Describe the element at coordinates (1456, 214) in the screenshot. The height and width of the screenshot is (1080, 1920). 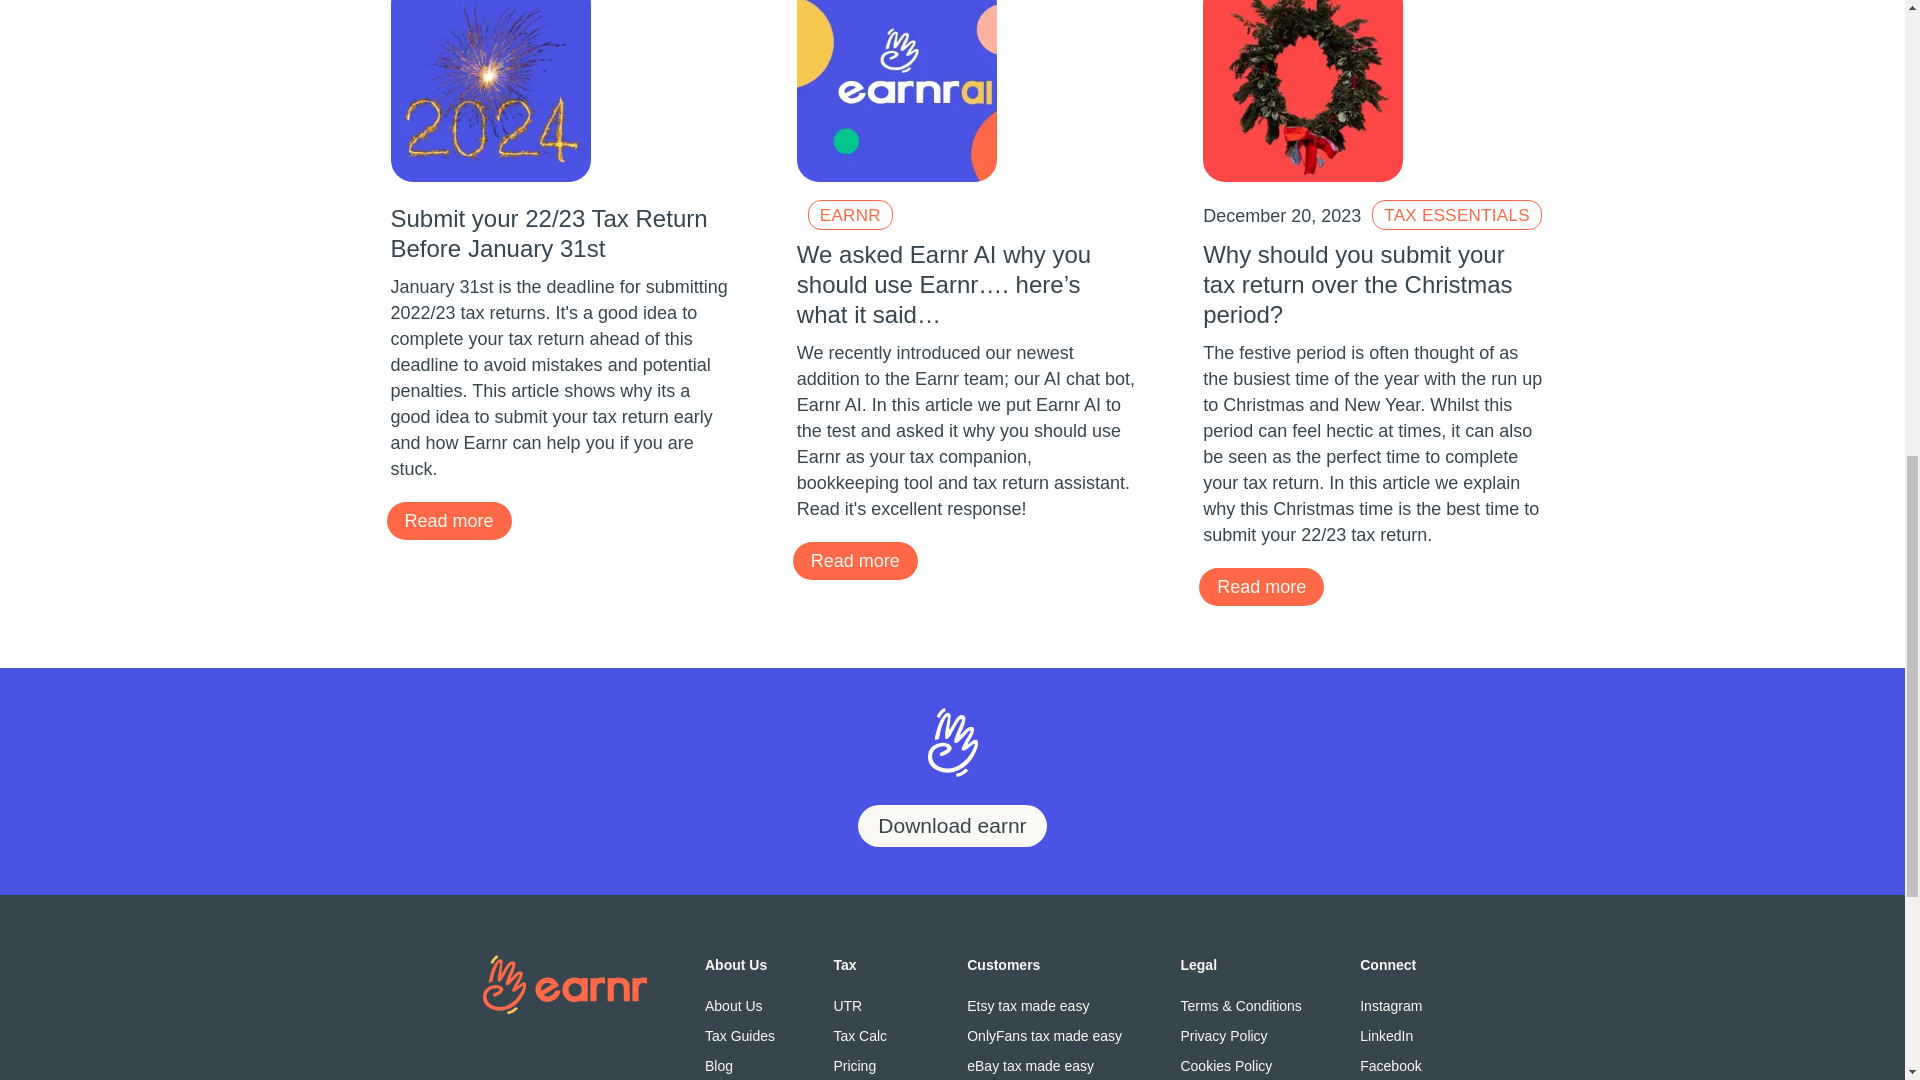
I see `TAX ESSENTIALS` at that location.